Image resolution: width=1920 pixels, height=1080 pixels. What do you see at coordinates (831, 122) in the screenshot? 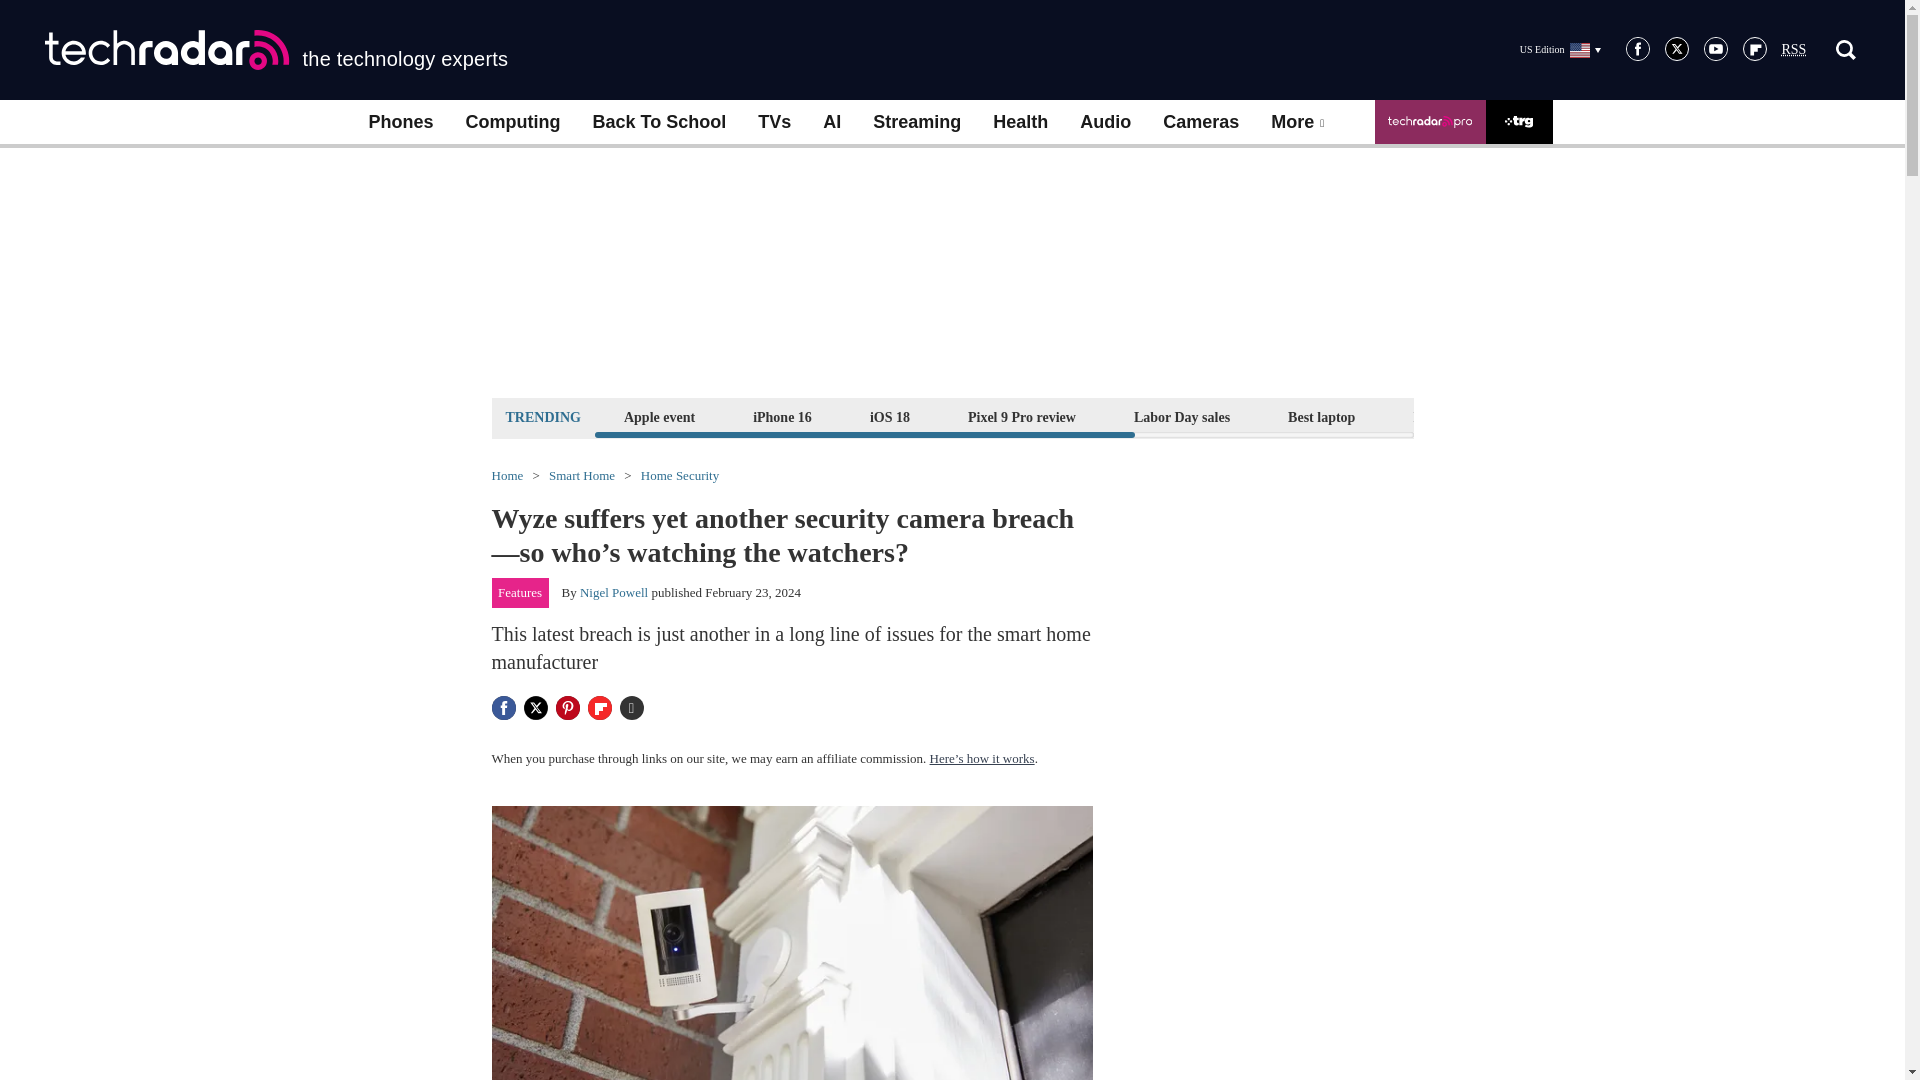
I see `AI` at bounding box center [831, 122].